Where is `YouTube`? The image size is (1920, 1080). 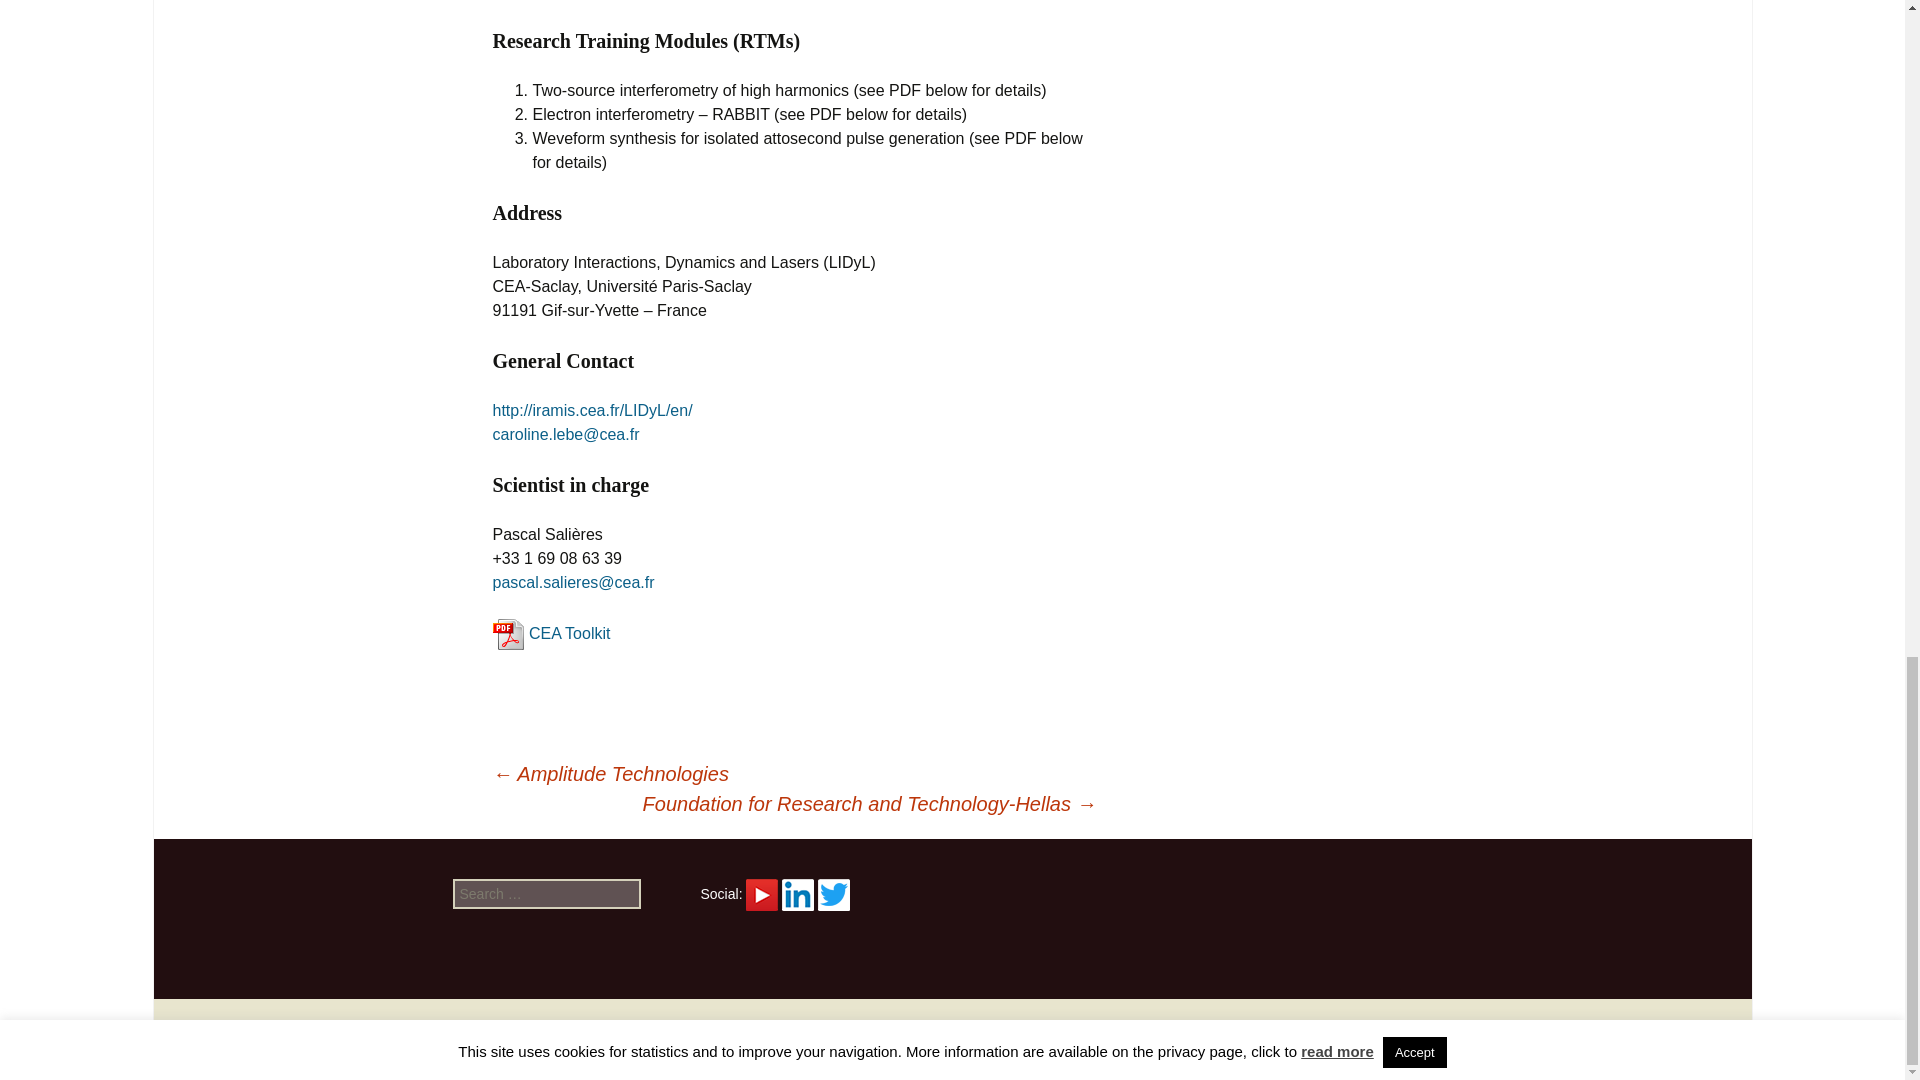 YouTube is located at coordinates (762, 893).